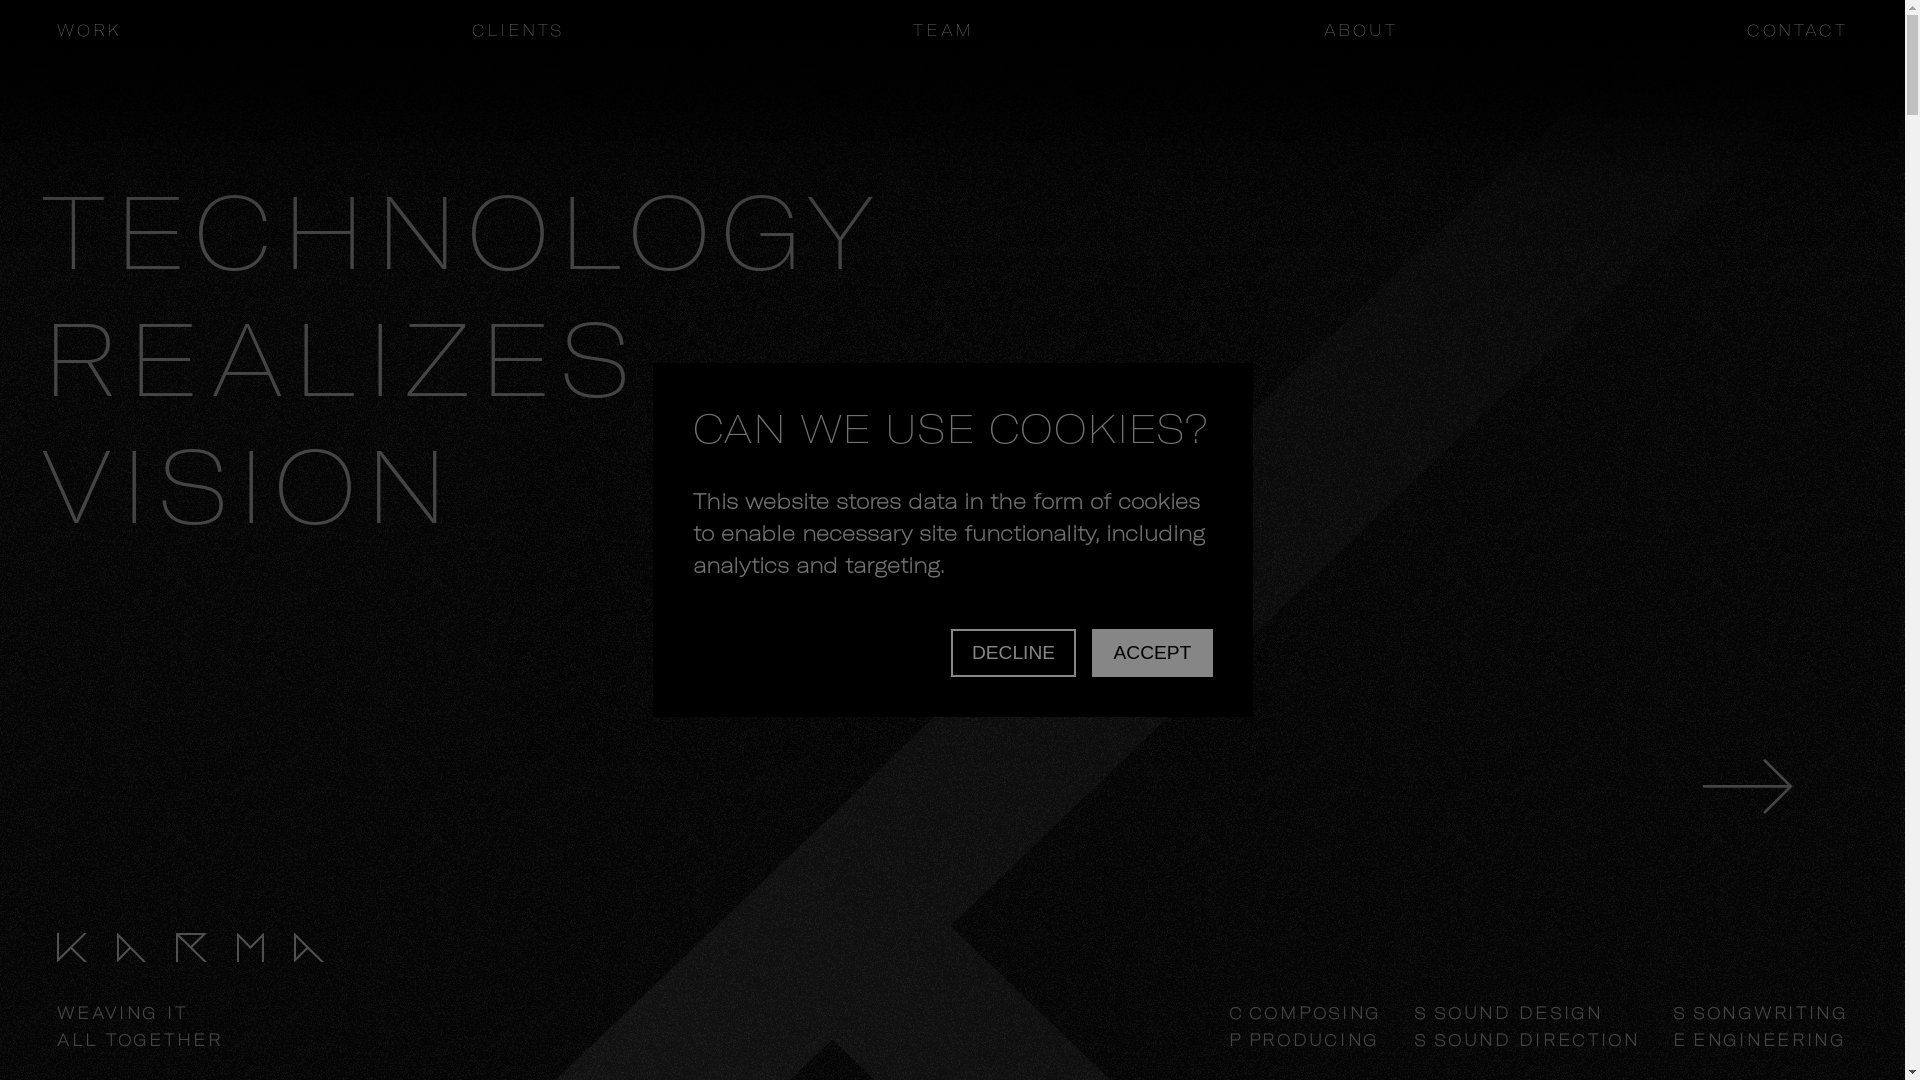 This screenshot has width=1920, height=1080. Describe the element at coordinates (1798, 30) in the screenshot. I see `CONTACT` at that location.